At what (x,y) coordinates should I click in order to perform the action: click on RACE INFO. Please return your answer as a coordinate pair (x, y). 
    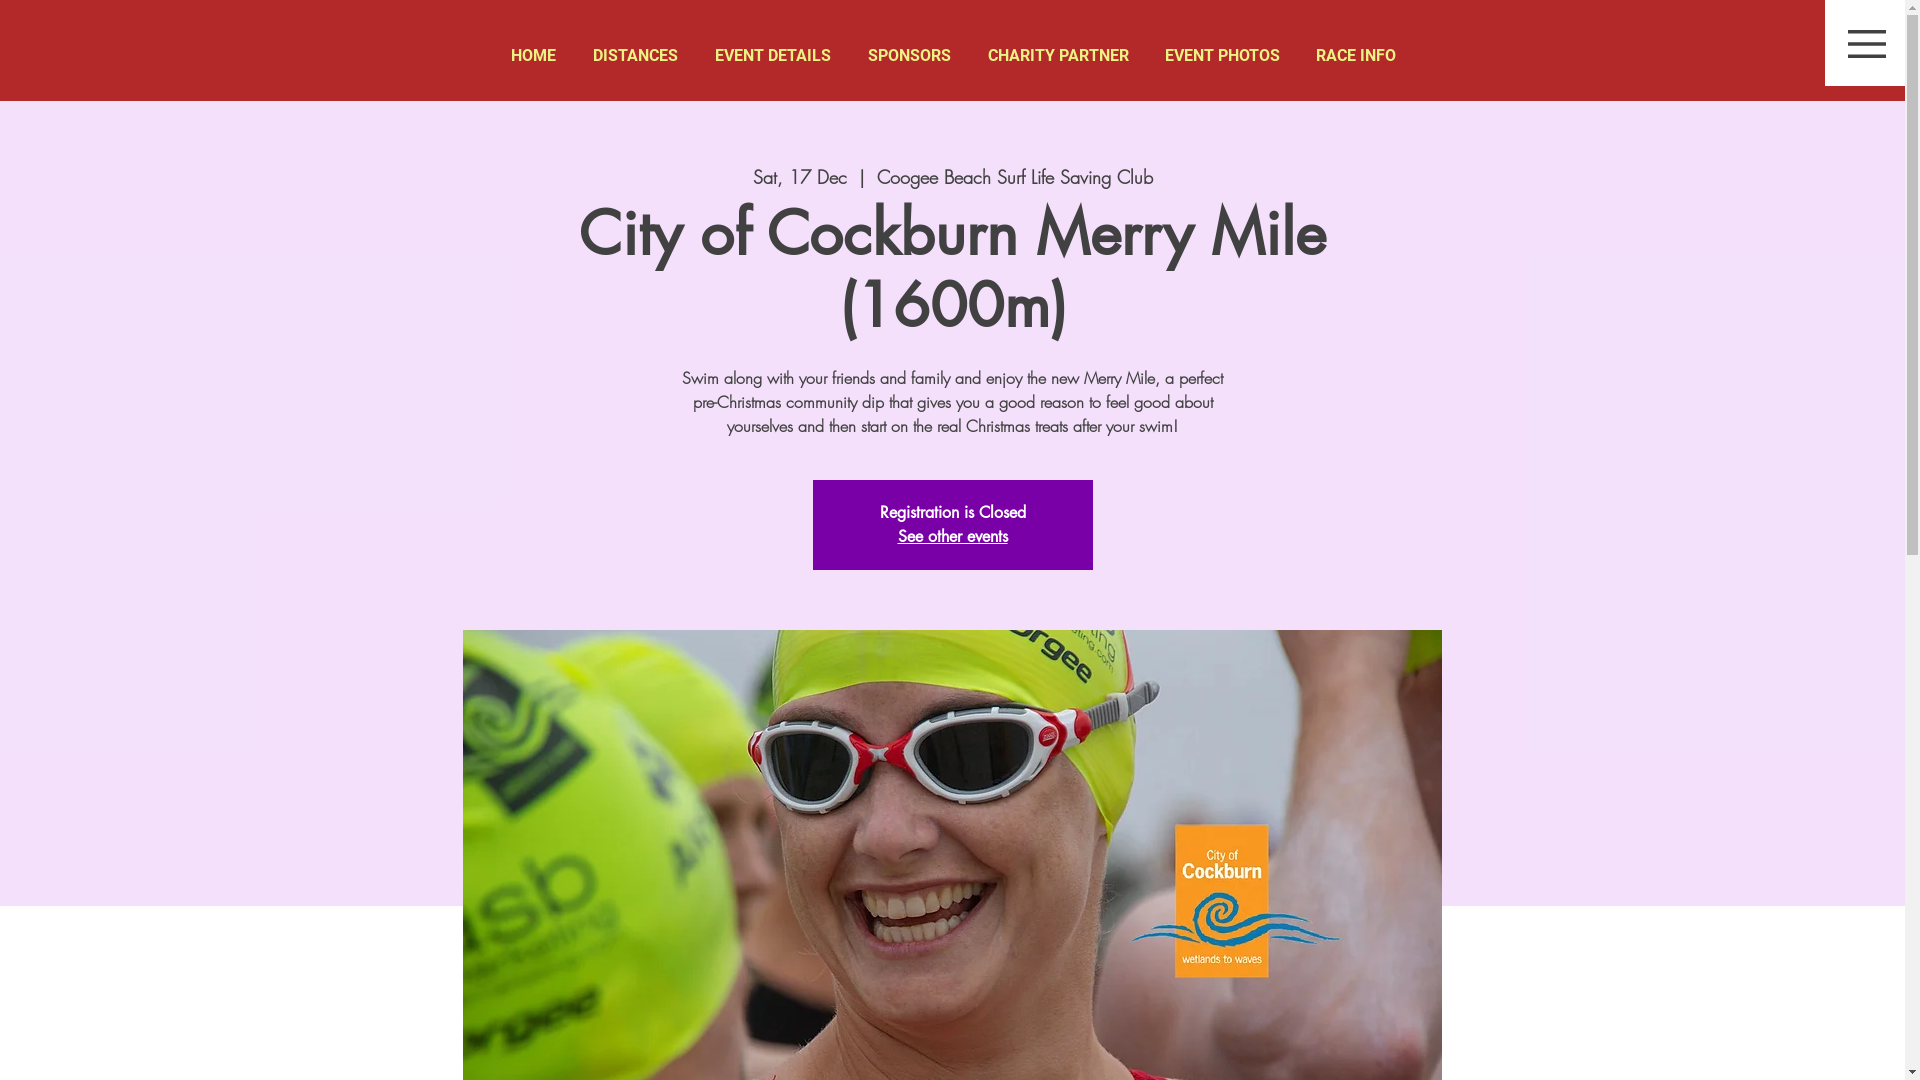
    Looking at the image, I should click on (1356, 56).